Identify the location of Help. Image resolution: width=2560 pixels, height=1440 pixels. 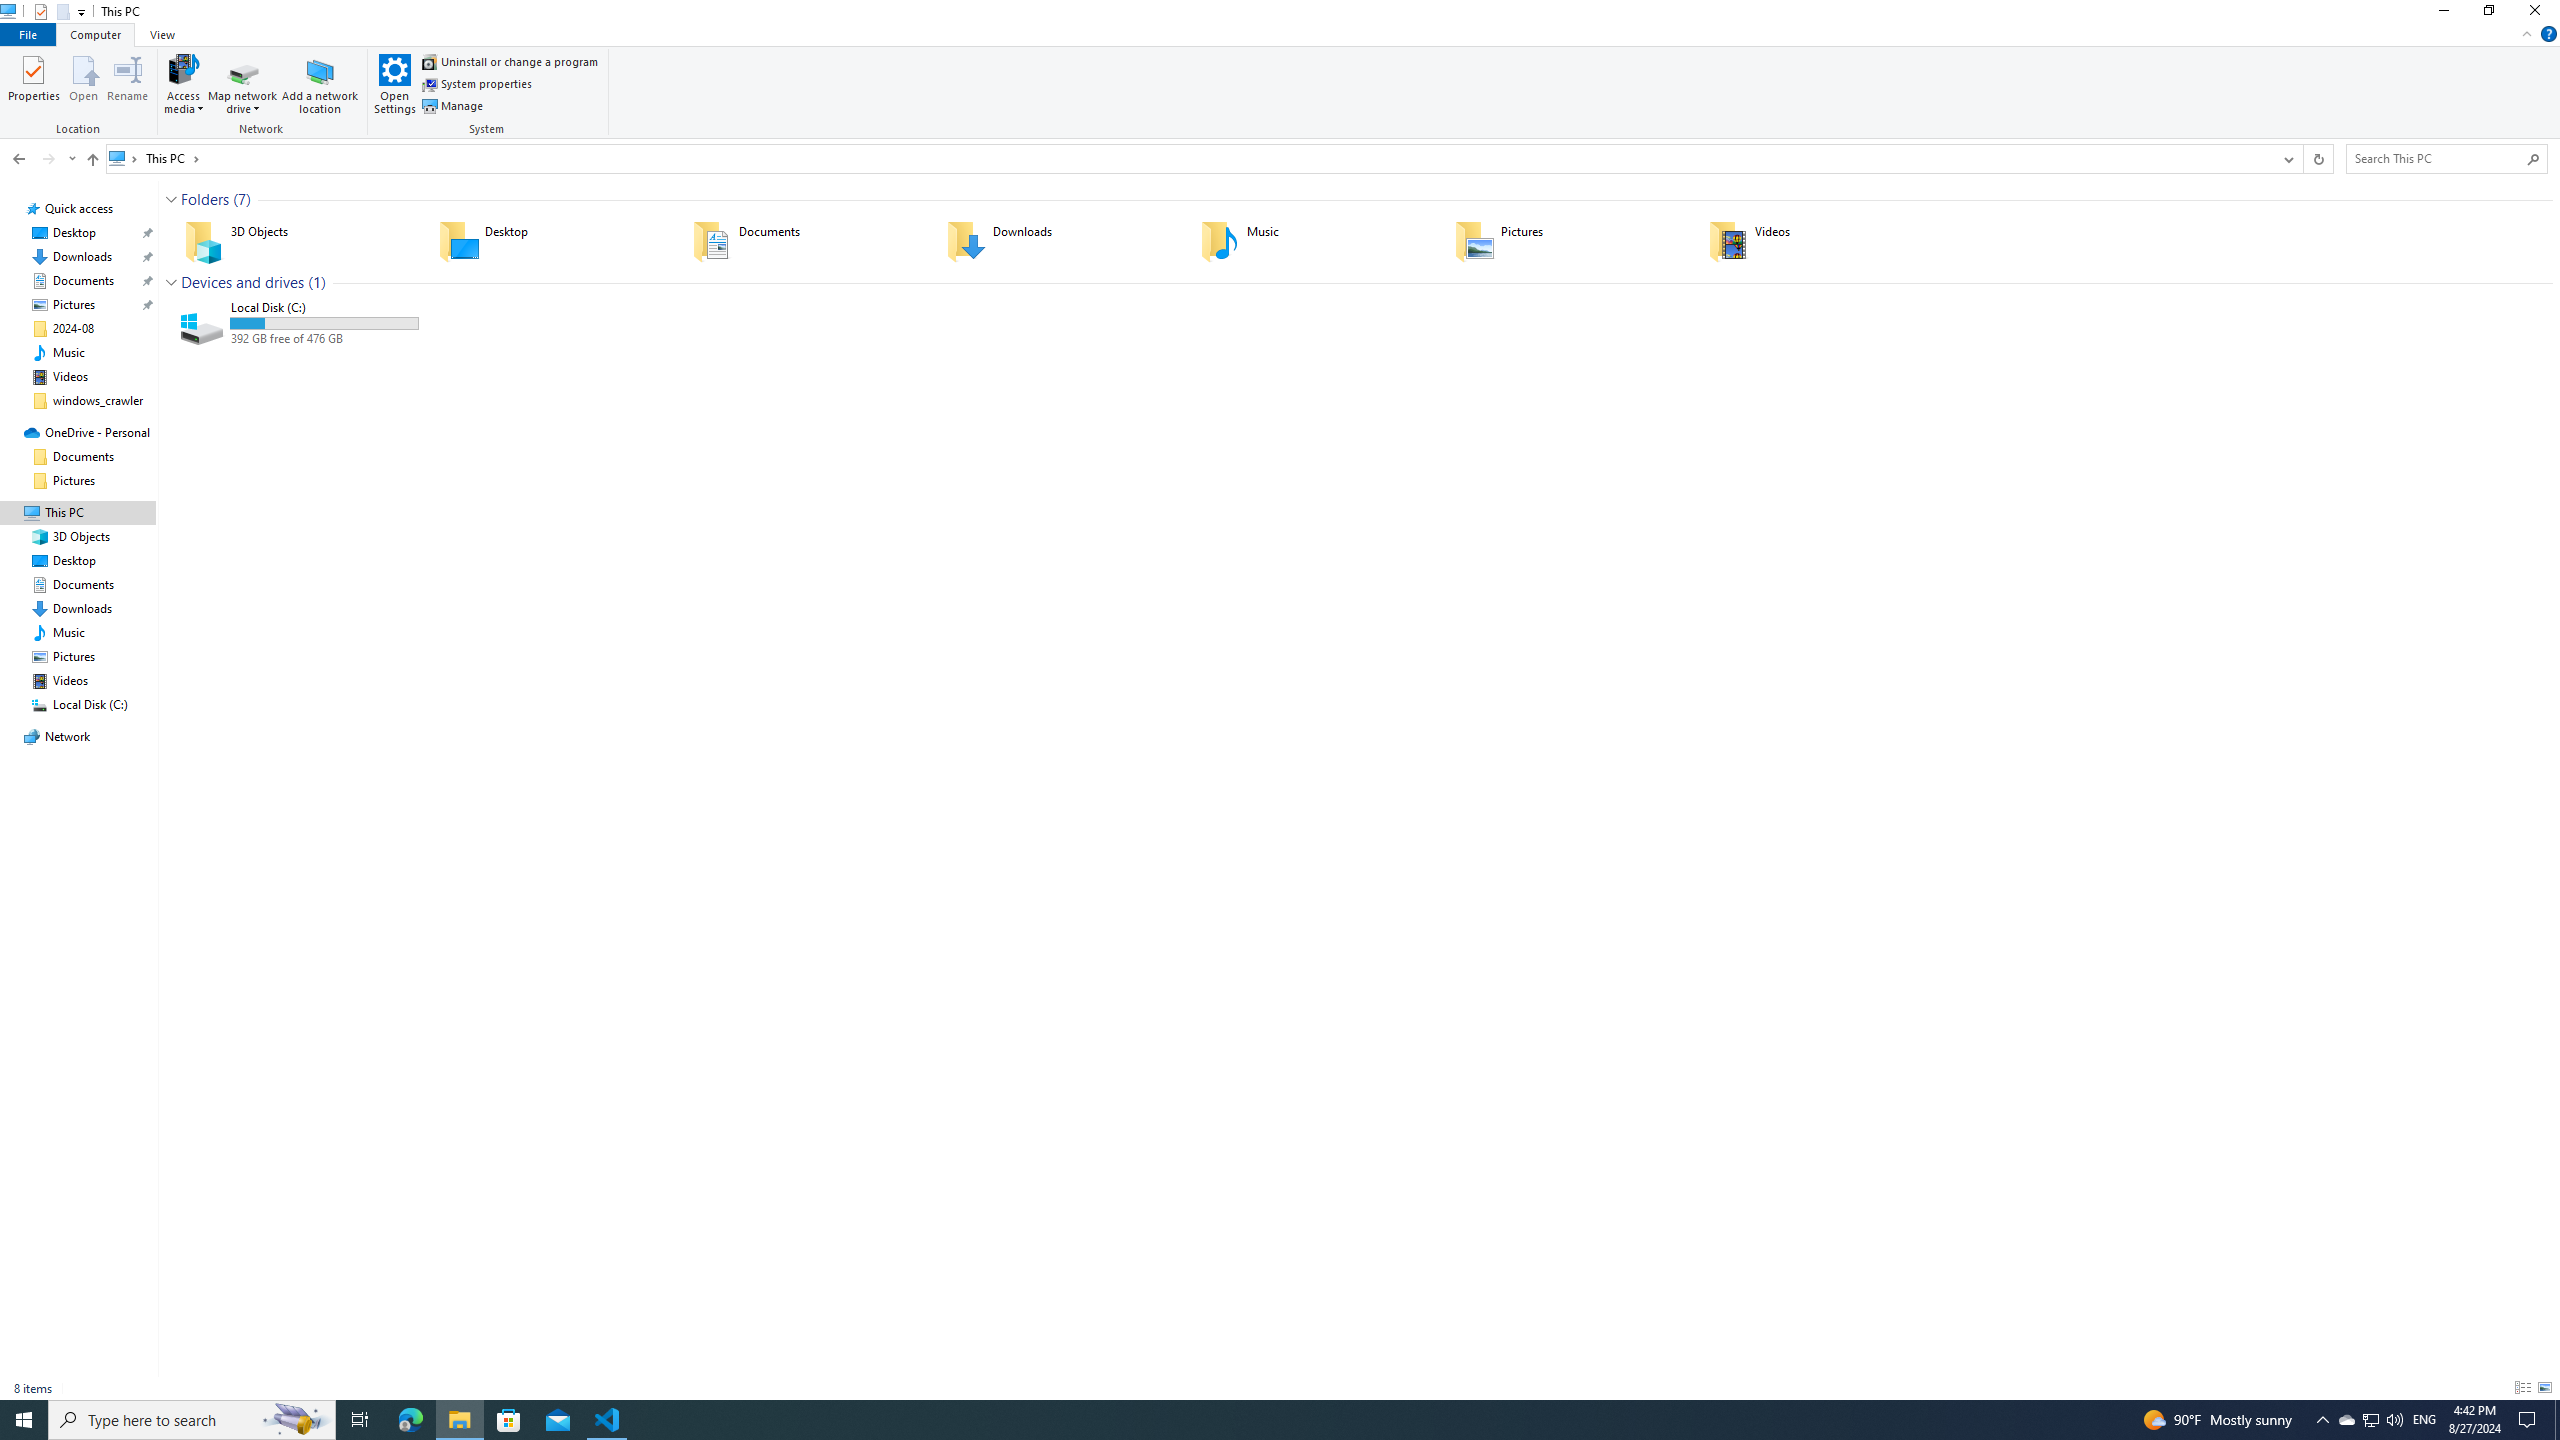
(2548, 34).